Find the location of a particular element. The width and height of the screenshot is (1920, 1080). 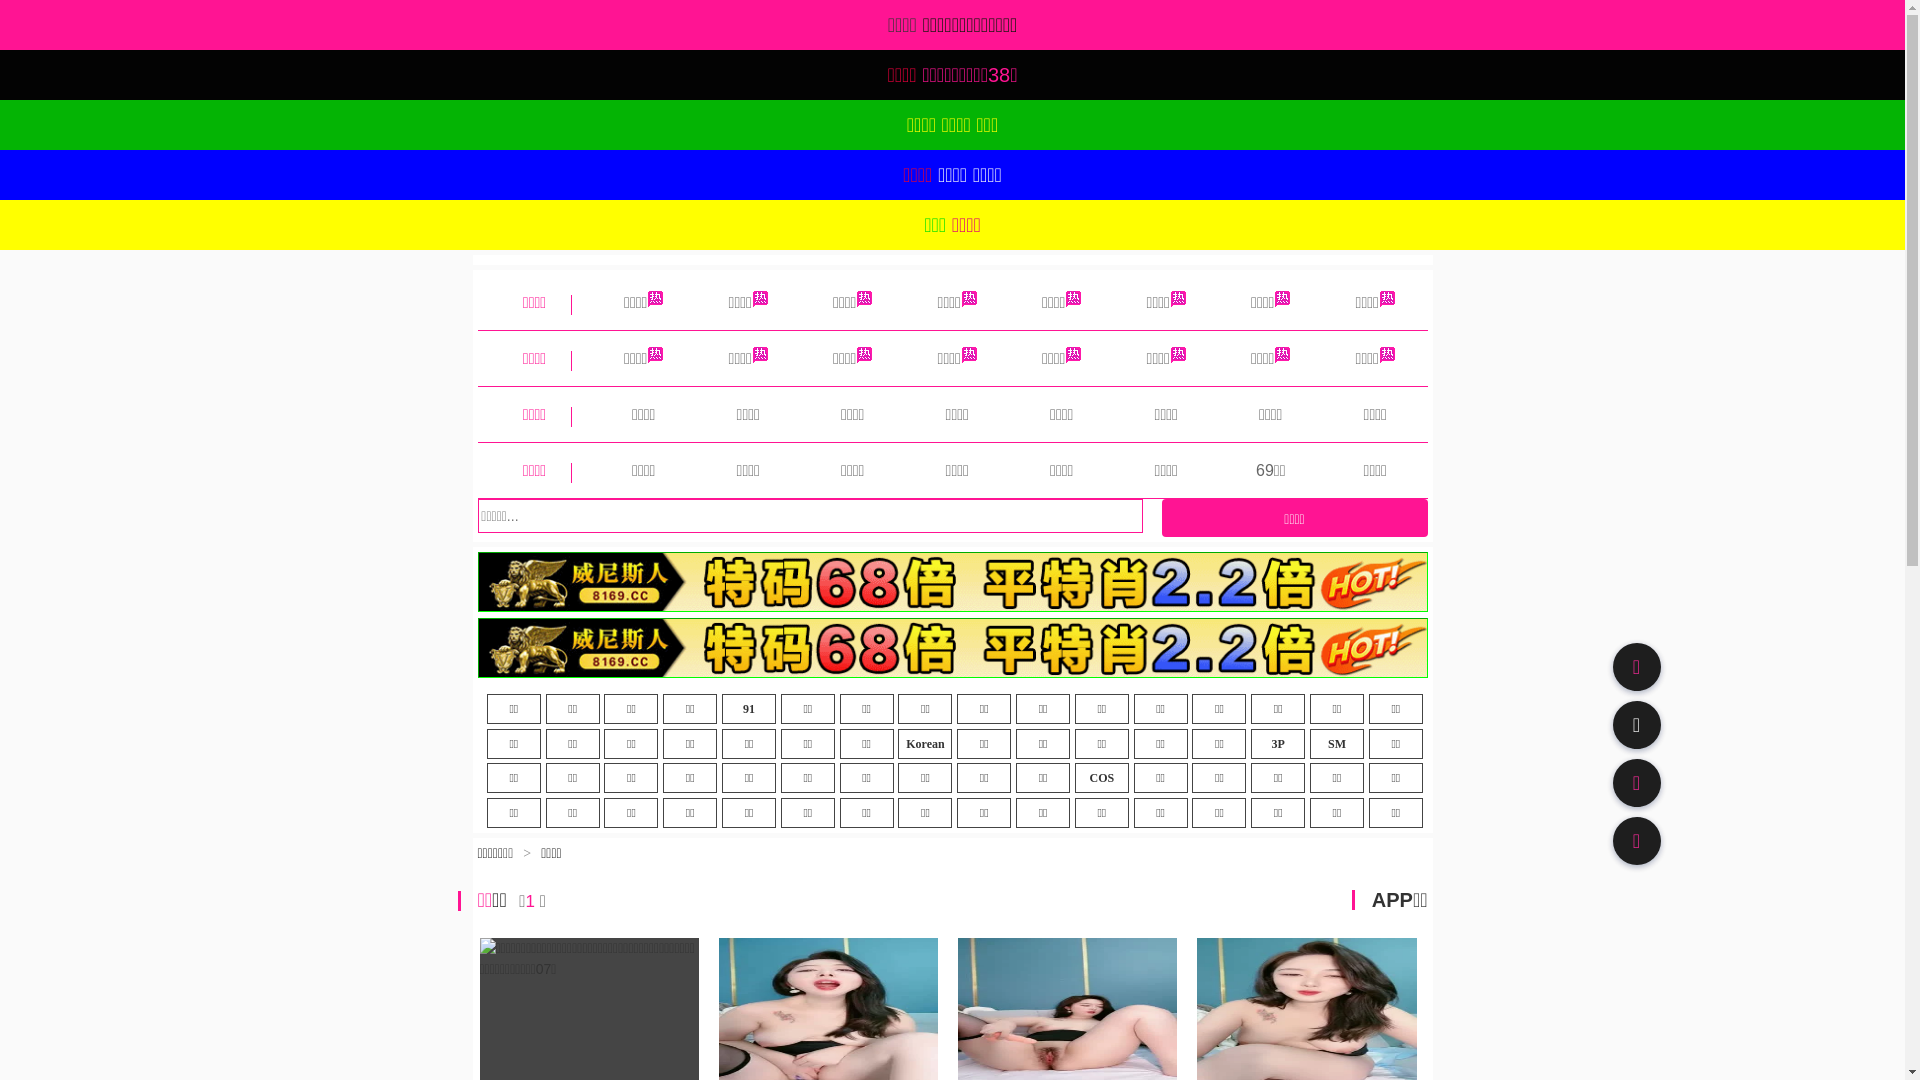

Korean is located at coordinates (925, 744).